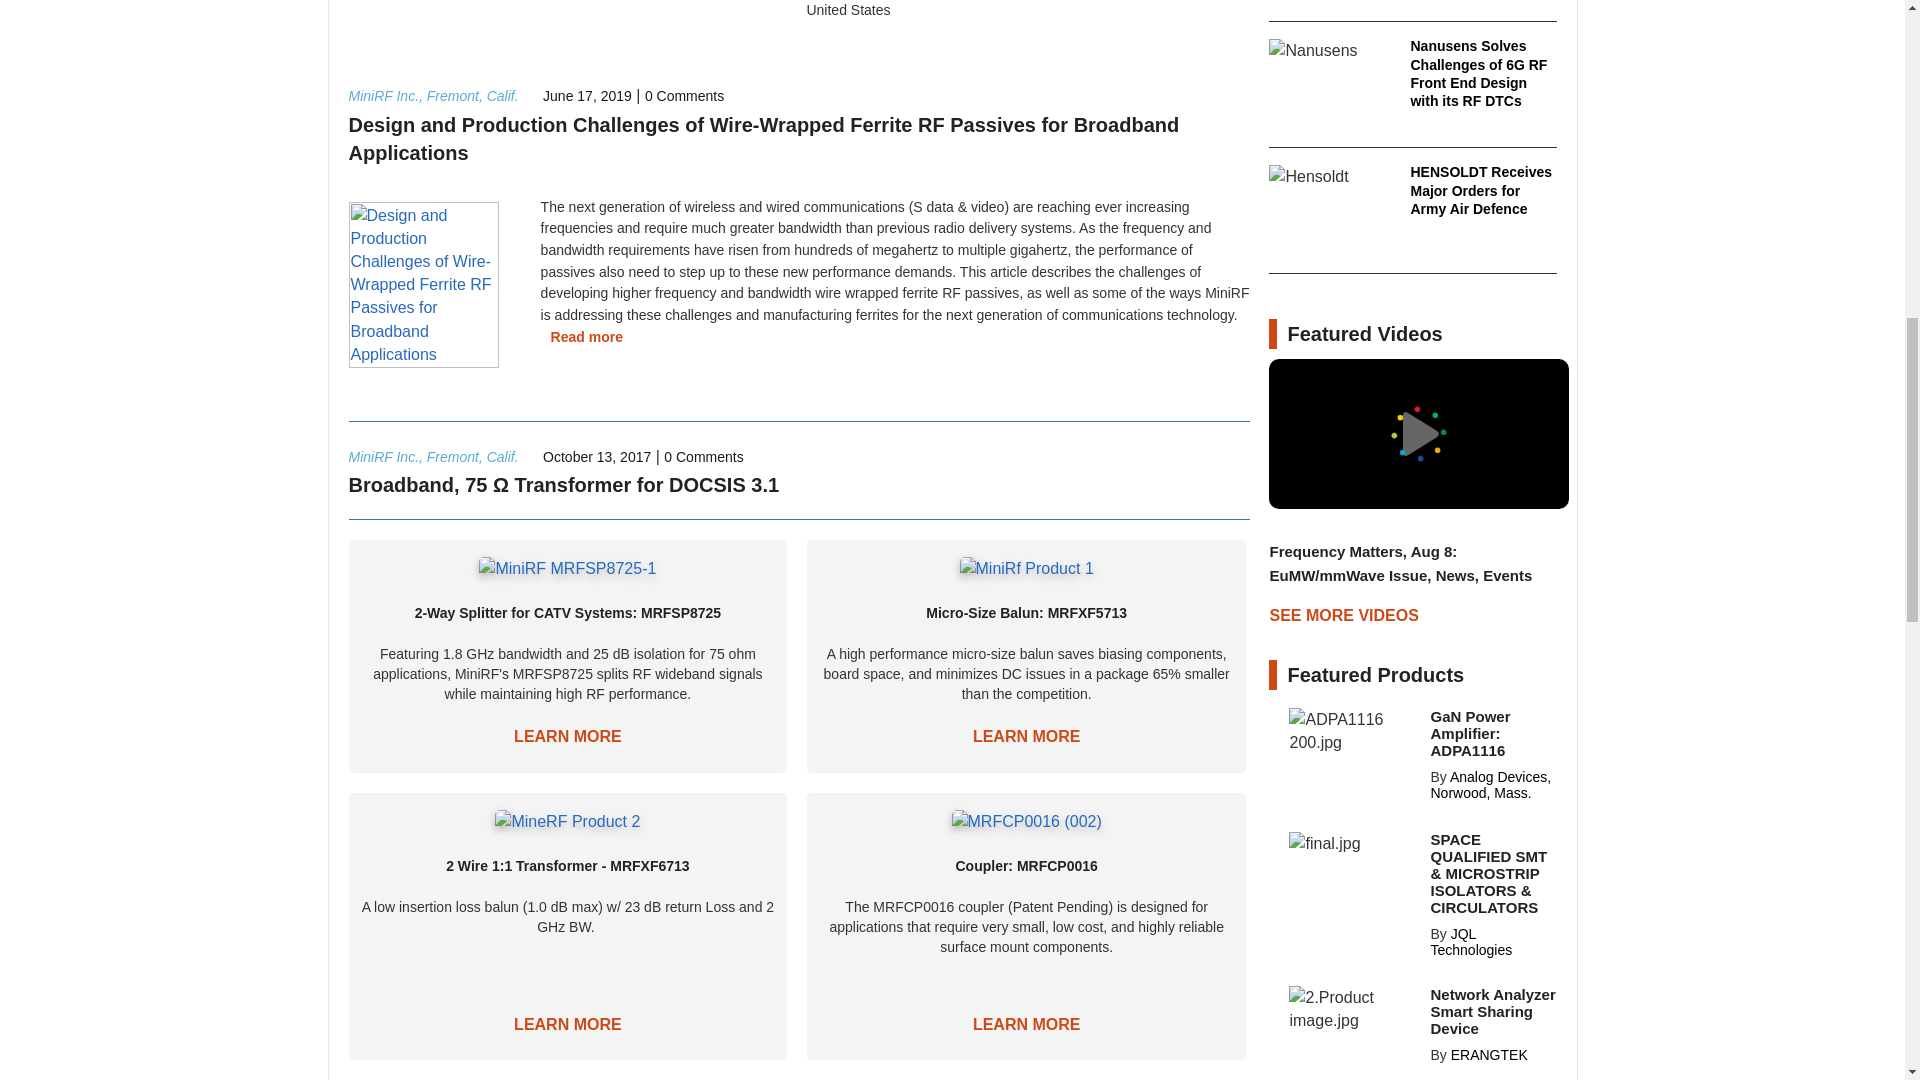 This screenshot has width=1920, height=1080. What do you see at coordinates (1027, 568) in the screenshot?
I see `MiniRf Product 1` at bounding box center [1027, 568].